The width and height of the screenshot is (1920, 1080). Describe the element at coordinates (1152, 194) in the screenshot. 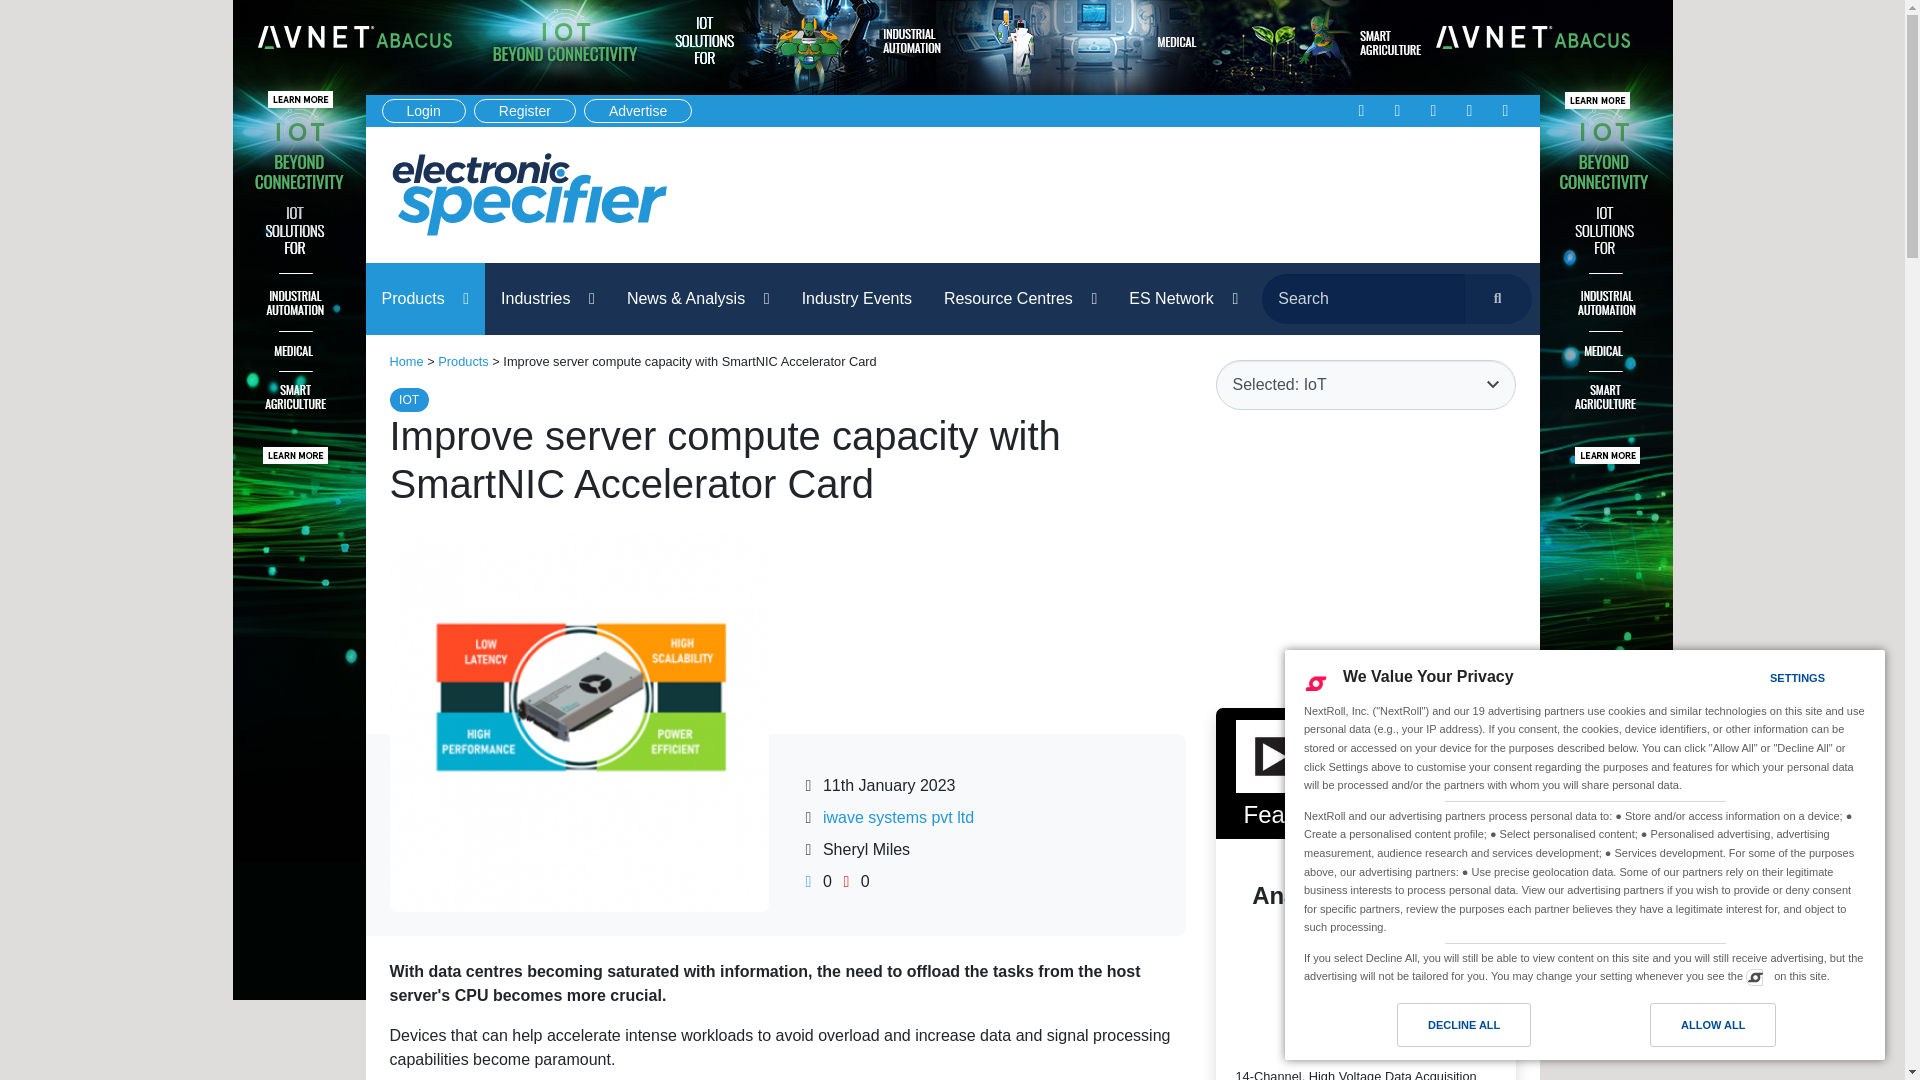

I see `3rd party ad content` at that location.